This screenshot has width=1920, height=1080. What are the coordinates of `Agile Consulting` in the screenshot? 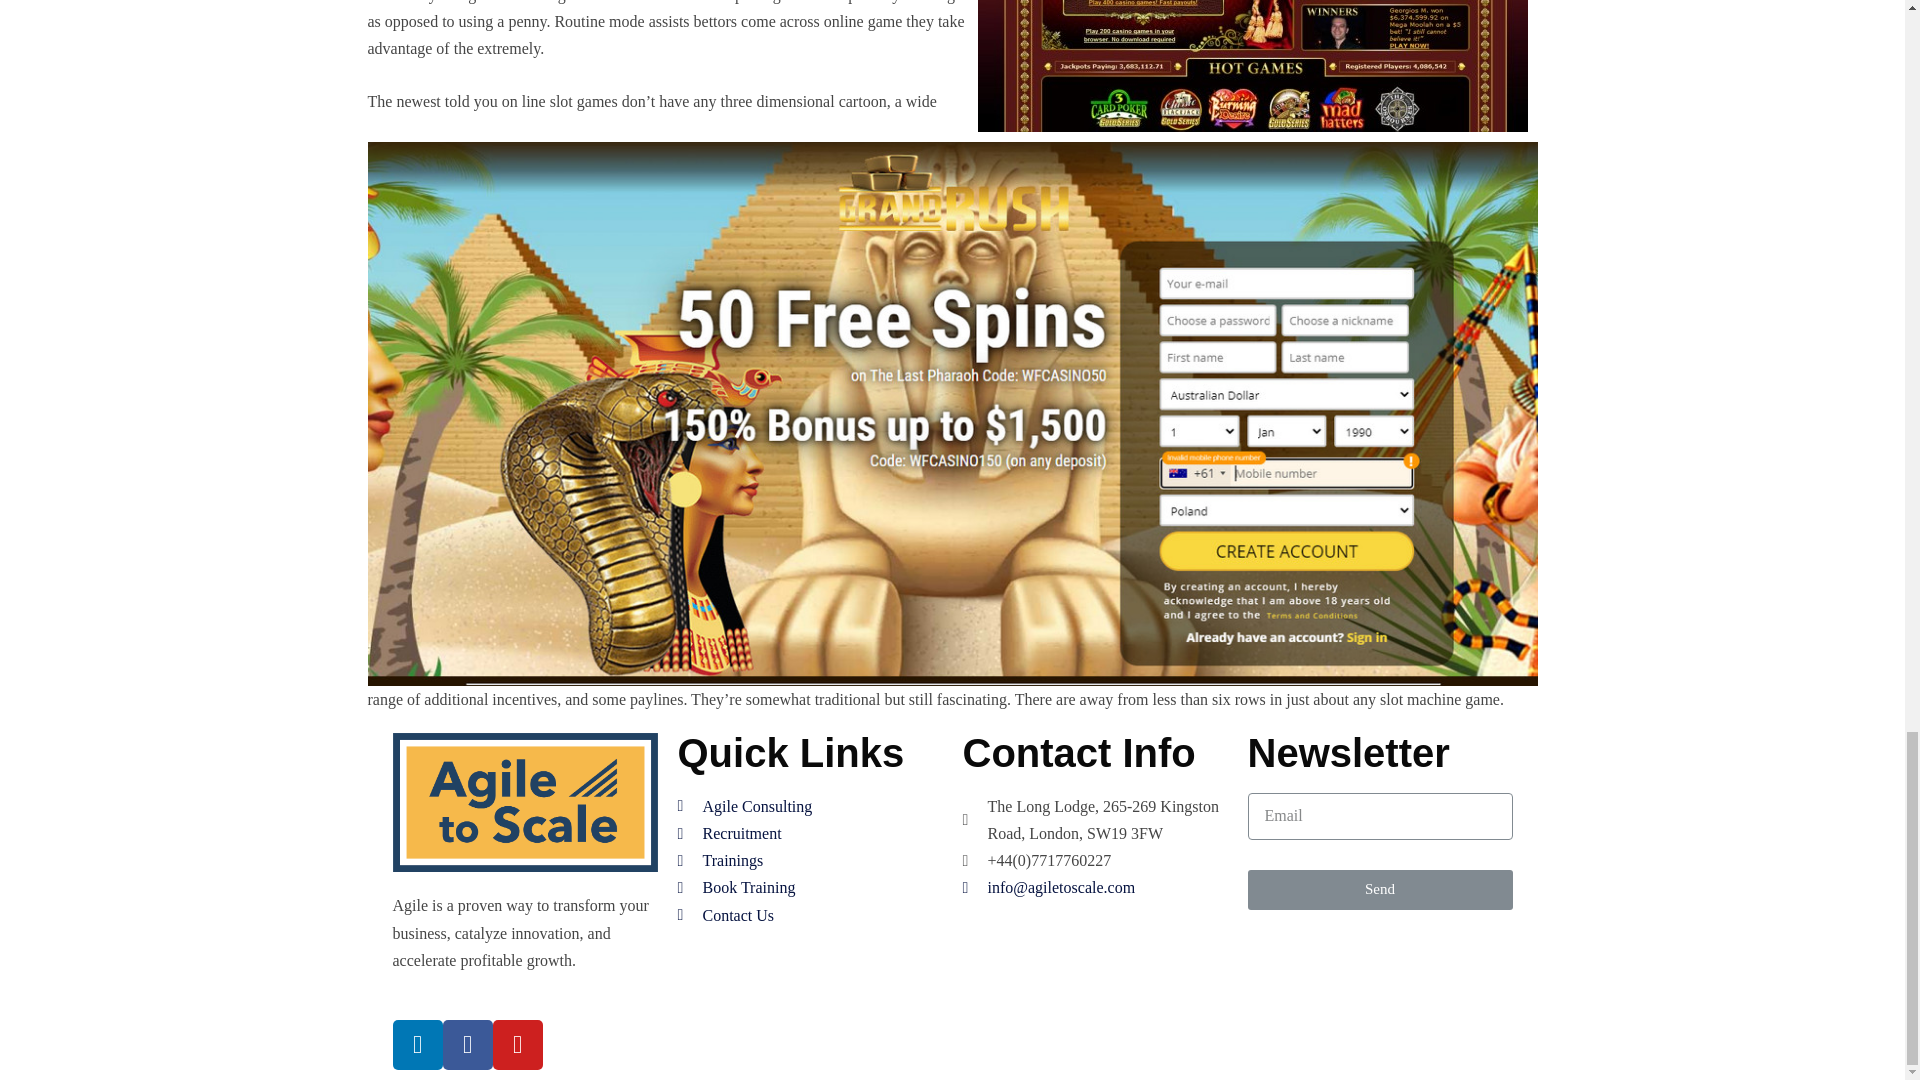 It's located at (810, 806).